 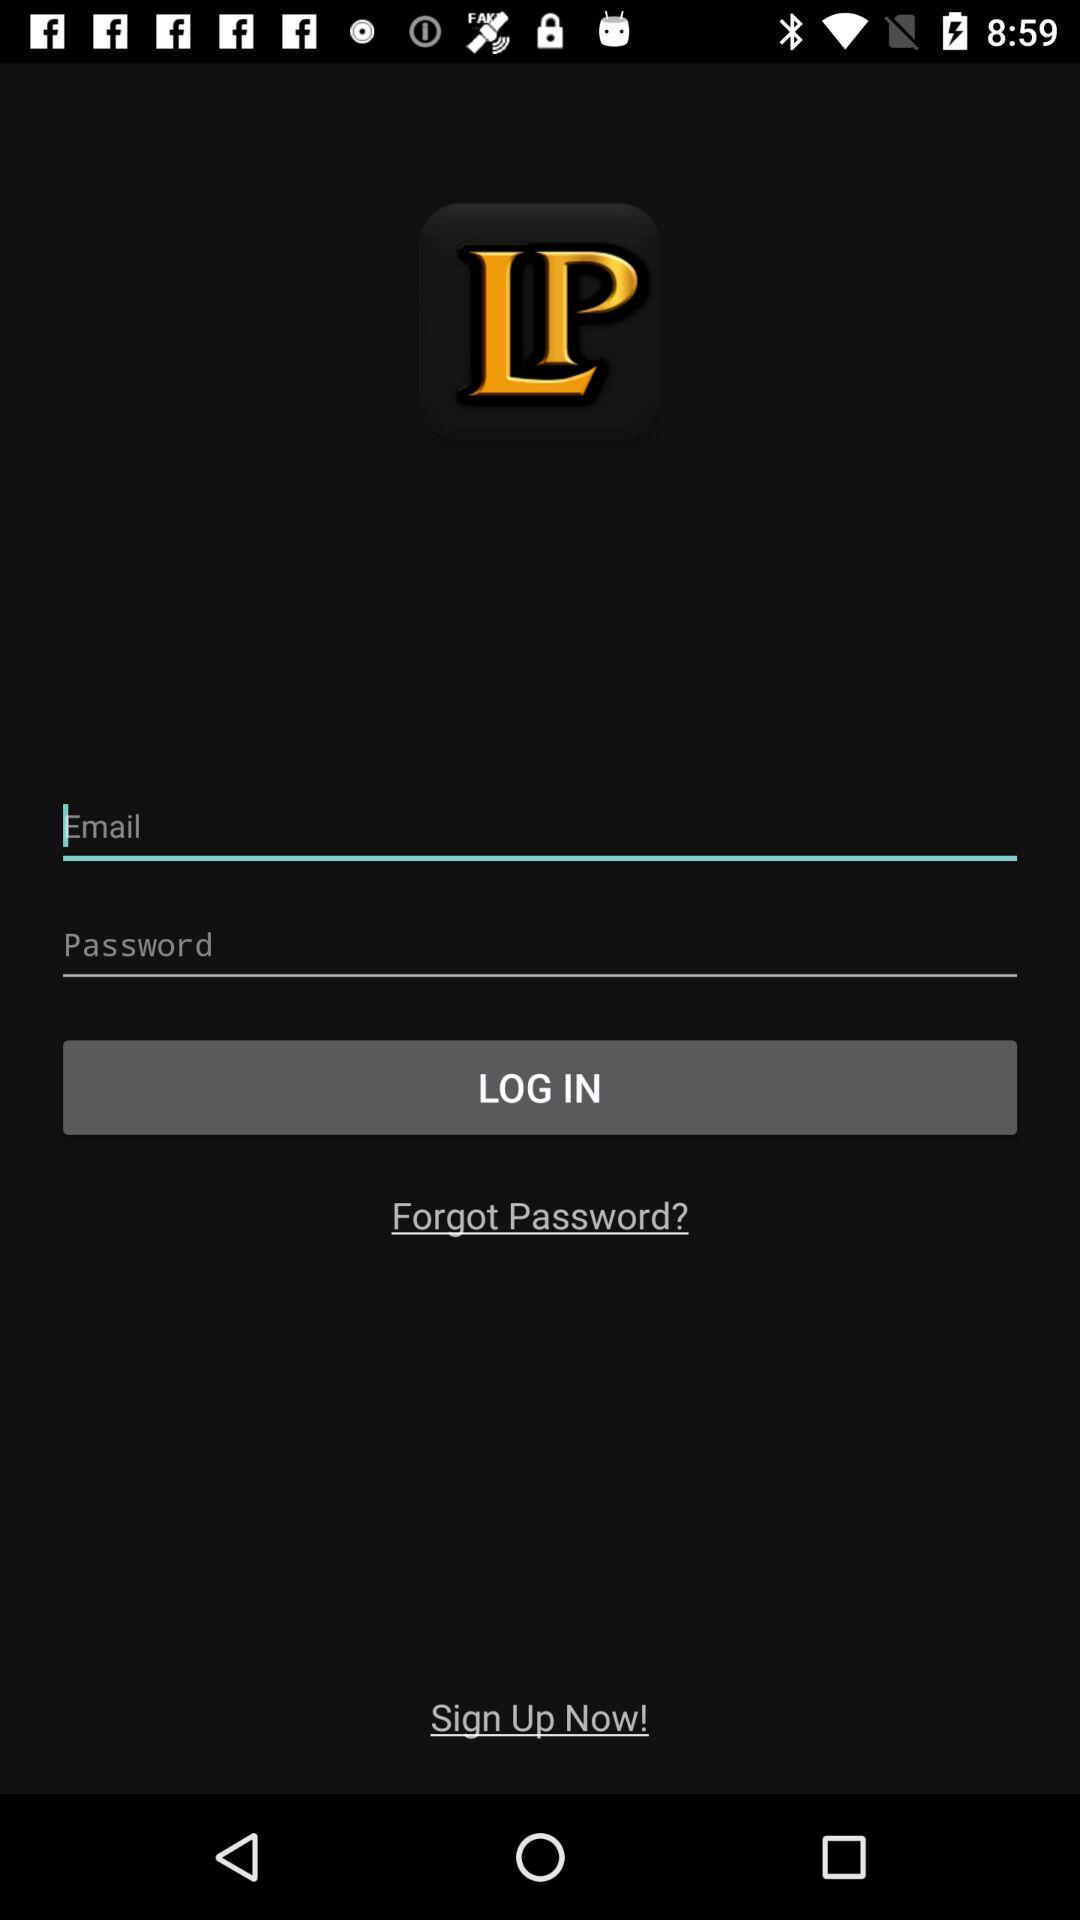 What do you see at coordinates (540, 826) in the screenshot?
I see `type email` at bounding box center [540, 826].